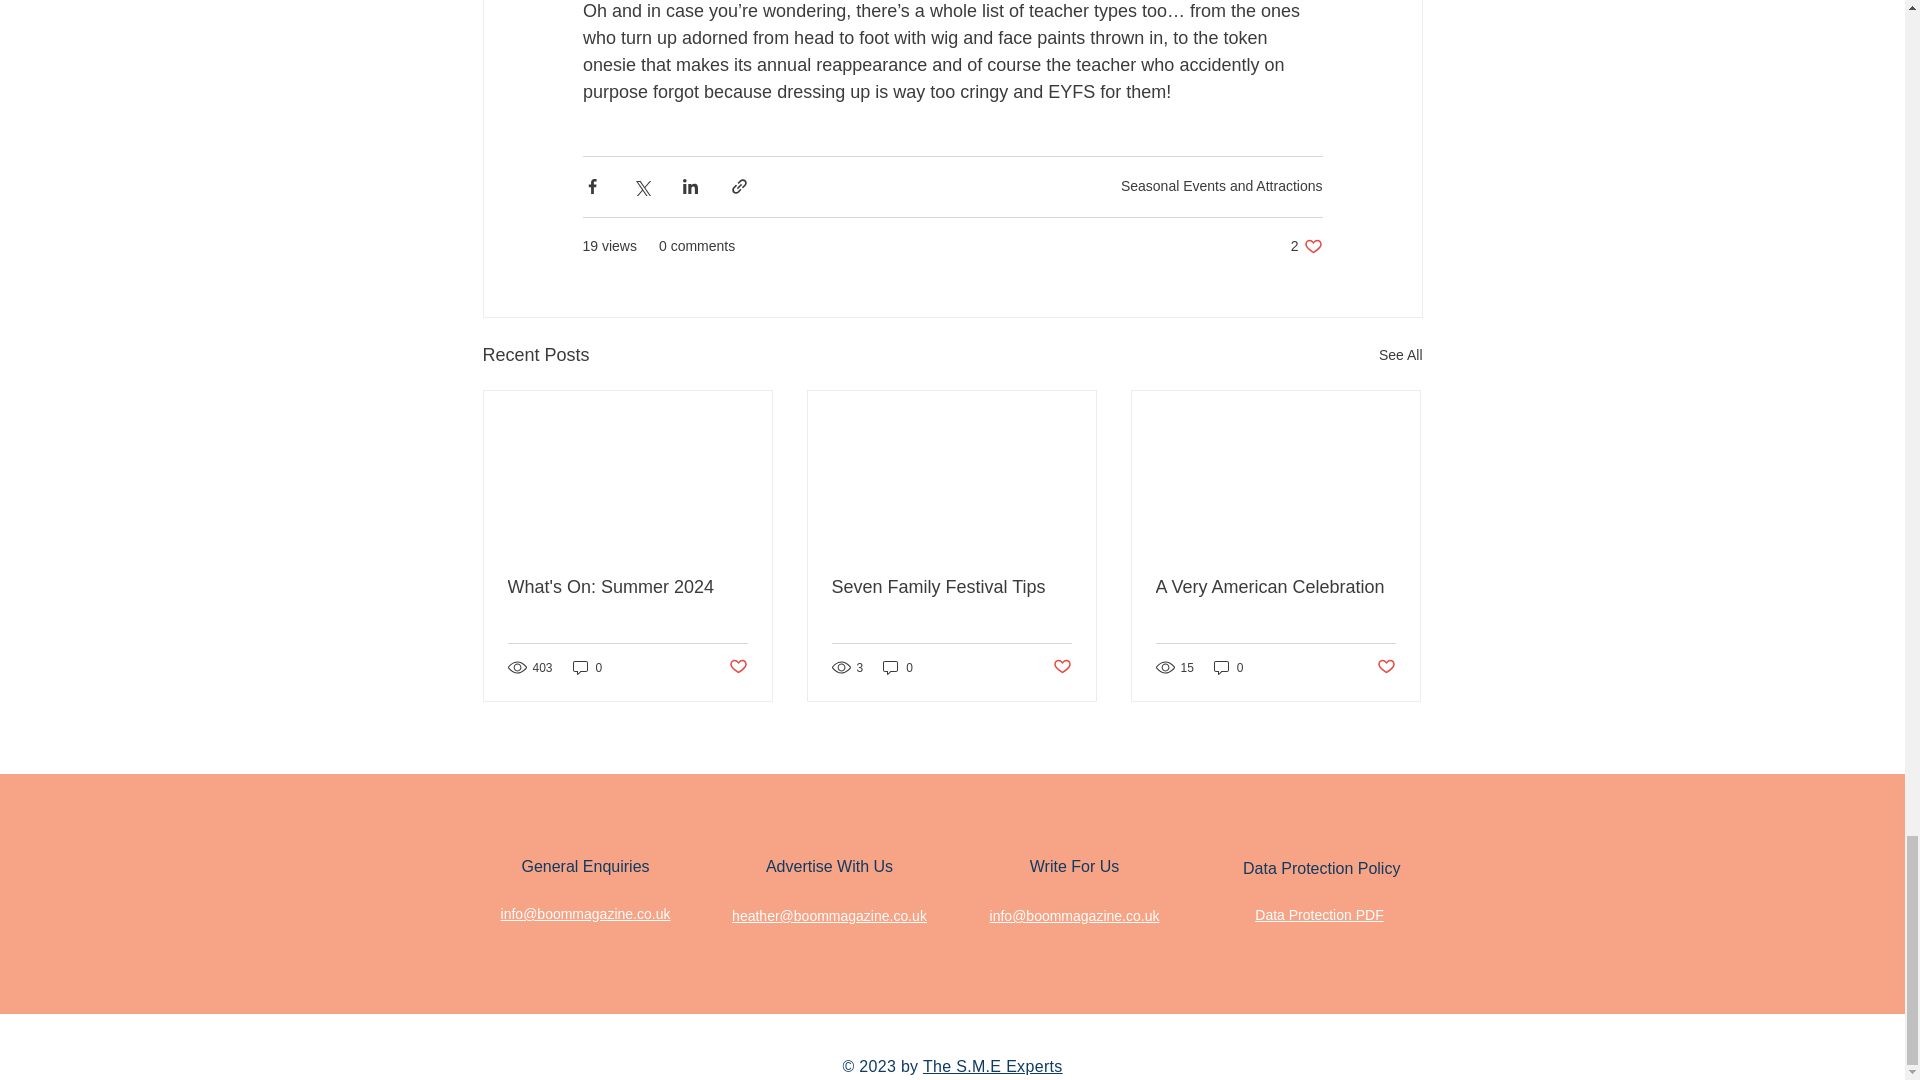 The height and width of the screenshot is (1080, 1920). Describe the element at coordinates (1400, 356) in the screenshot. I see `See All` at that location.